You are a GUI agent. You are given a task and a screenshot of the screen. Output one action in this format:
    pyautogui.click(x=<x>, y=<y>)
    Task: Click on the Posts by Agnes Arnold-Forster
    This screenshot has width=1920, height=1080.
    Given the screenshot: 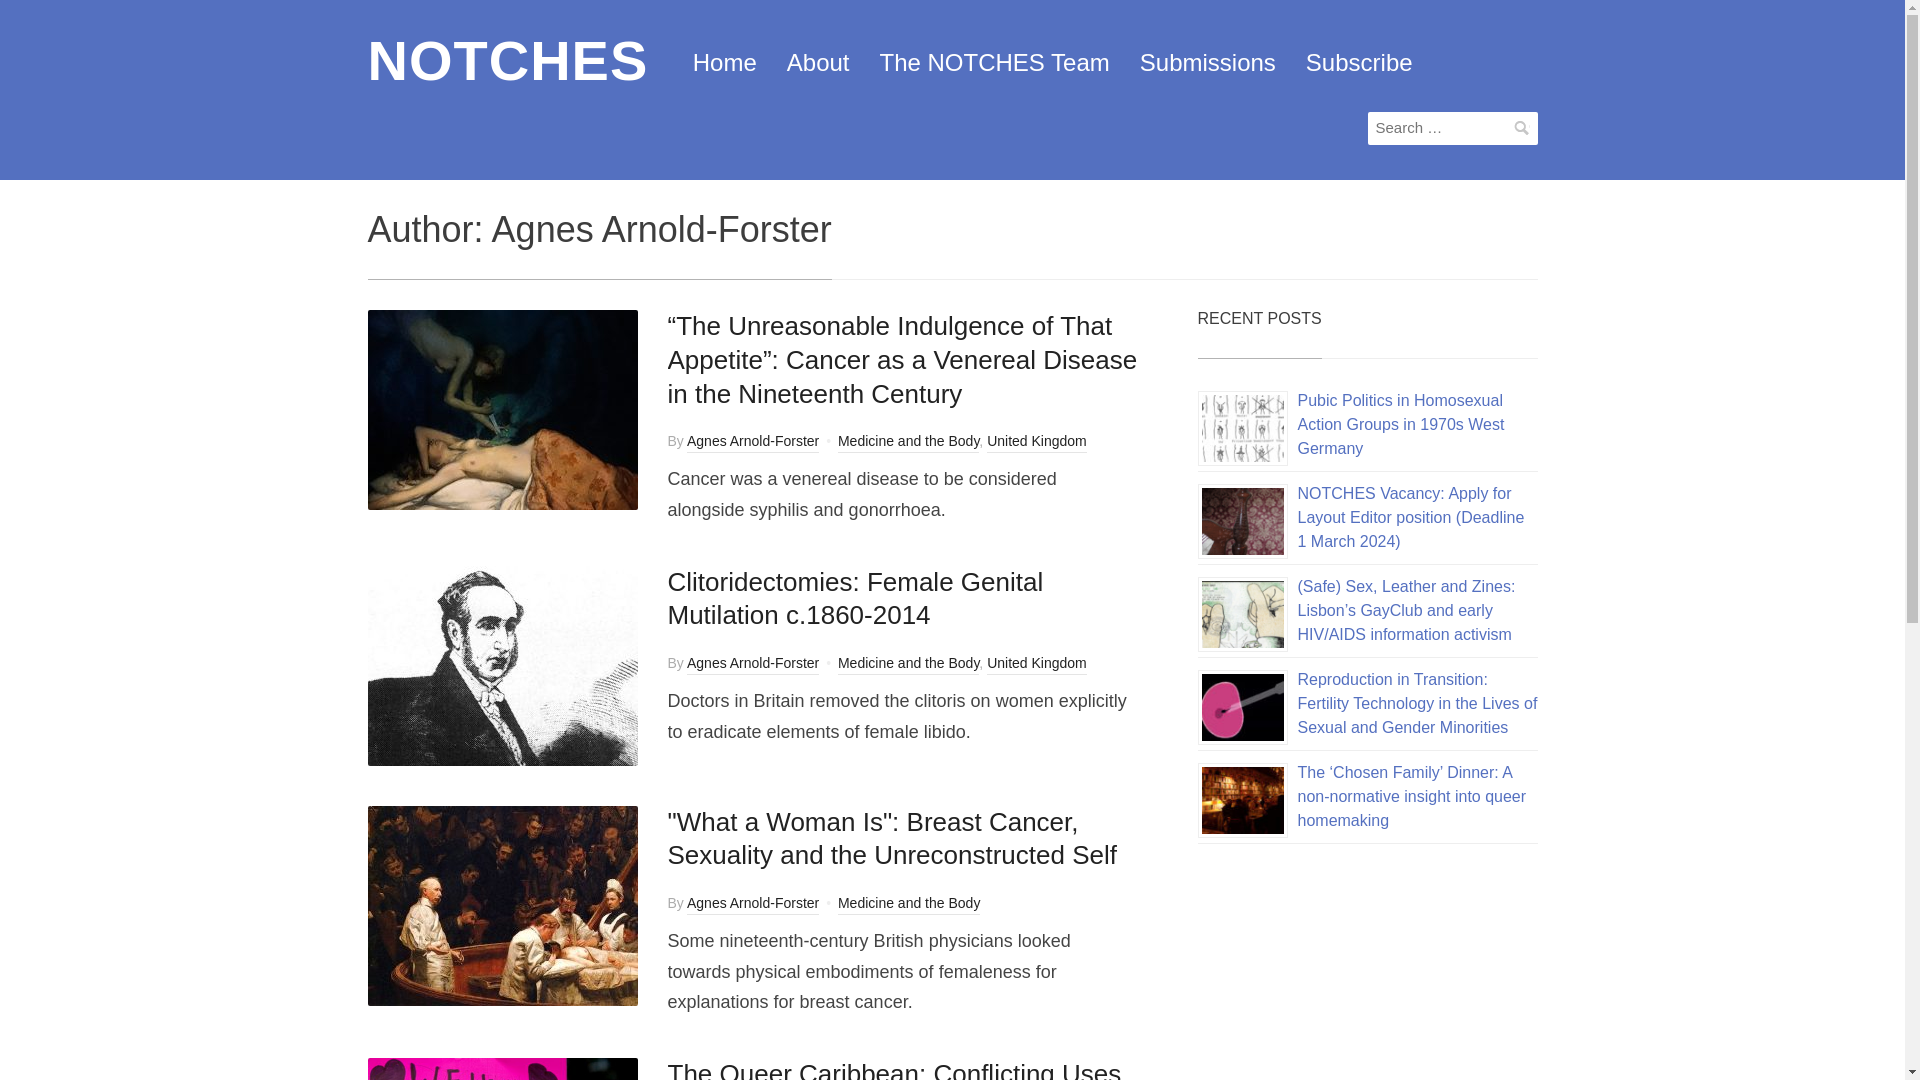 What is the action you would take?
    pyautogui.click(x=753, y=904)
    